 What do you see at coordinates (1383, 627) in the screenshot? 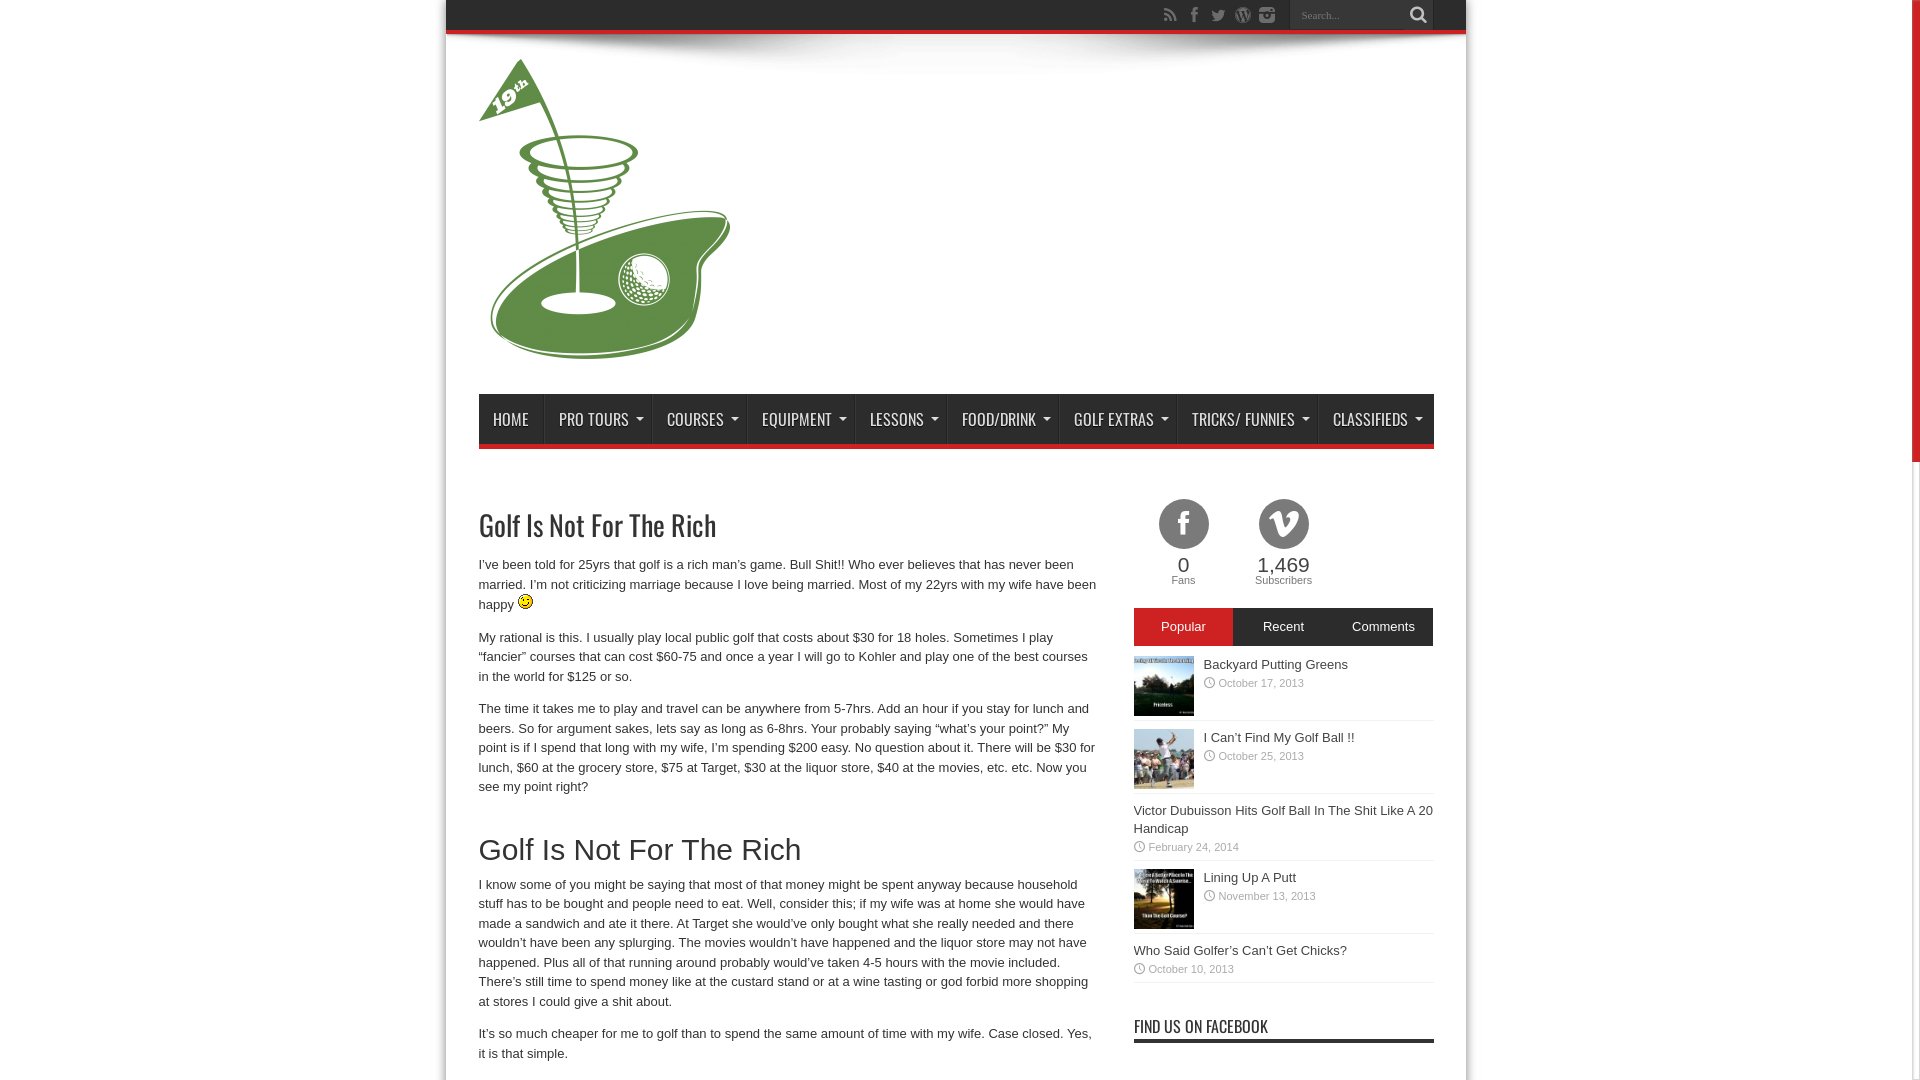
I see `Comments` at bounding box center [1383, 627].